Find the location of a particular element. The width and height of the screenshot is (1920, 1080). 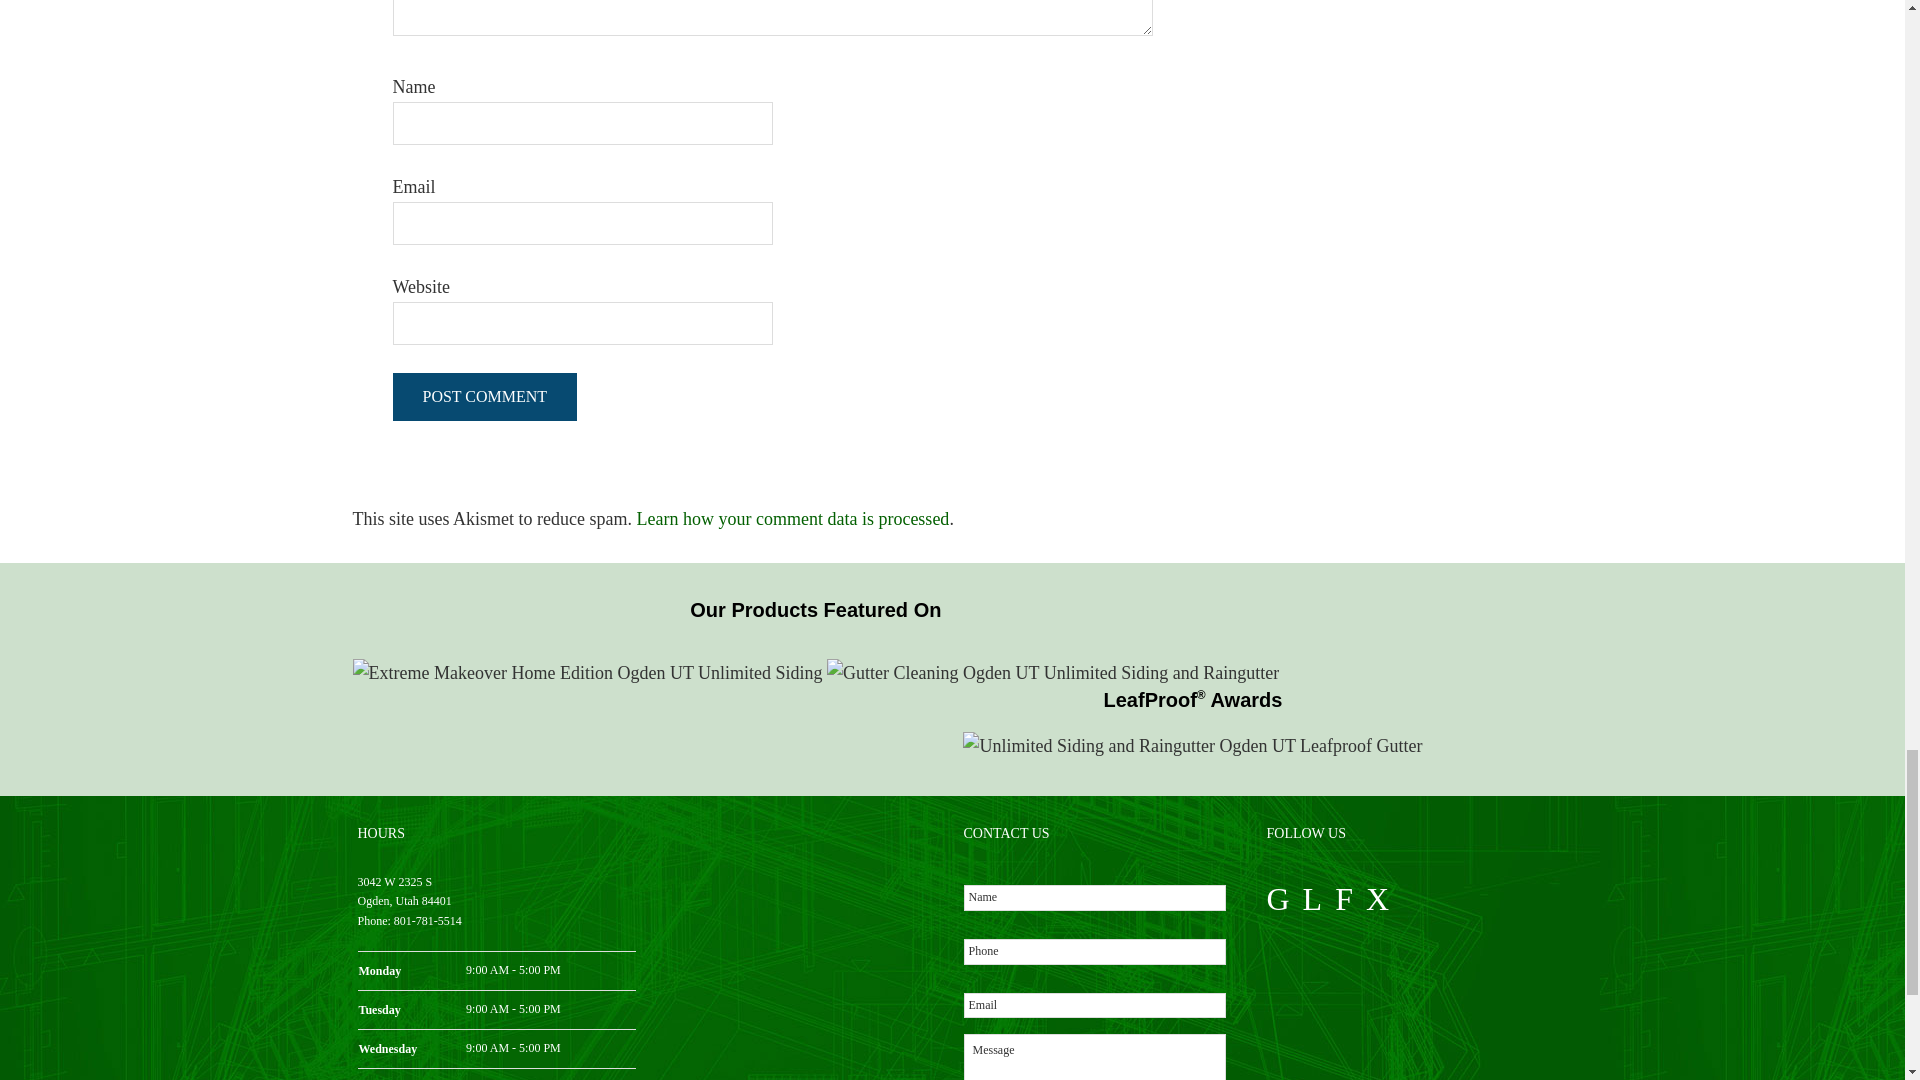

Post Comment is located at coordinates (484, 396).